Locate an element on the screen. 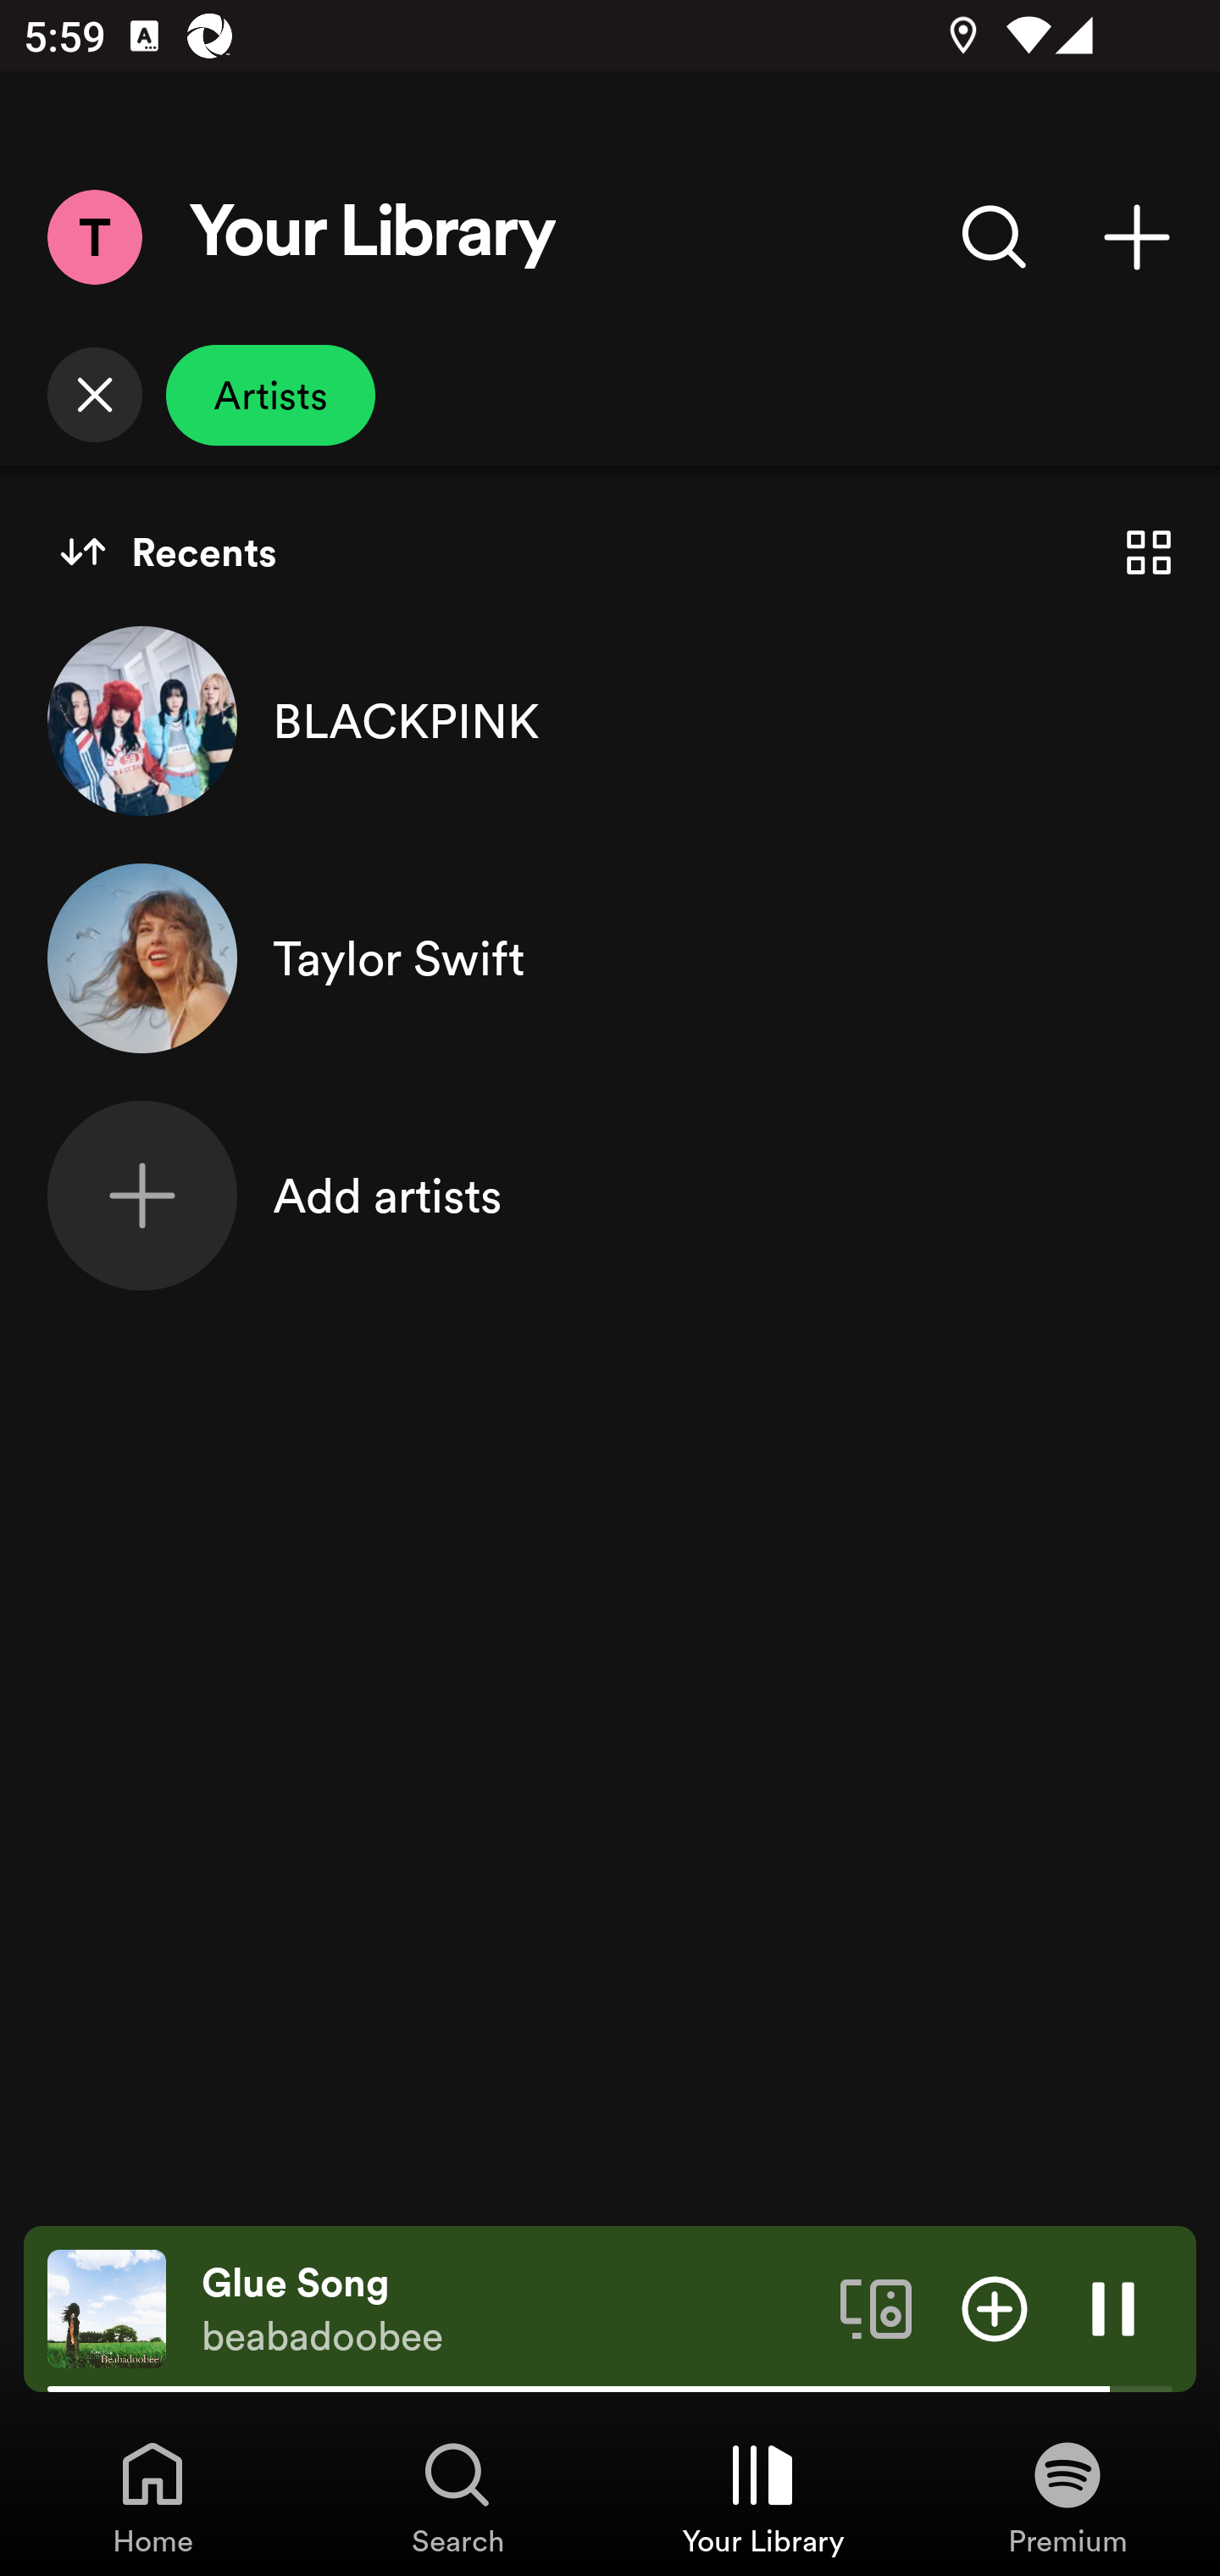 This screenshot has height=2576, width=1220. Clear Filters is located at coordinates (94, 395).